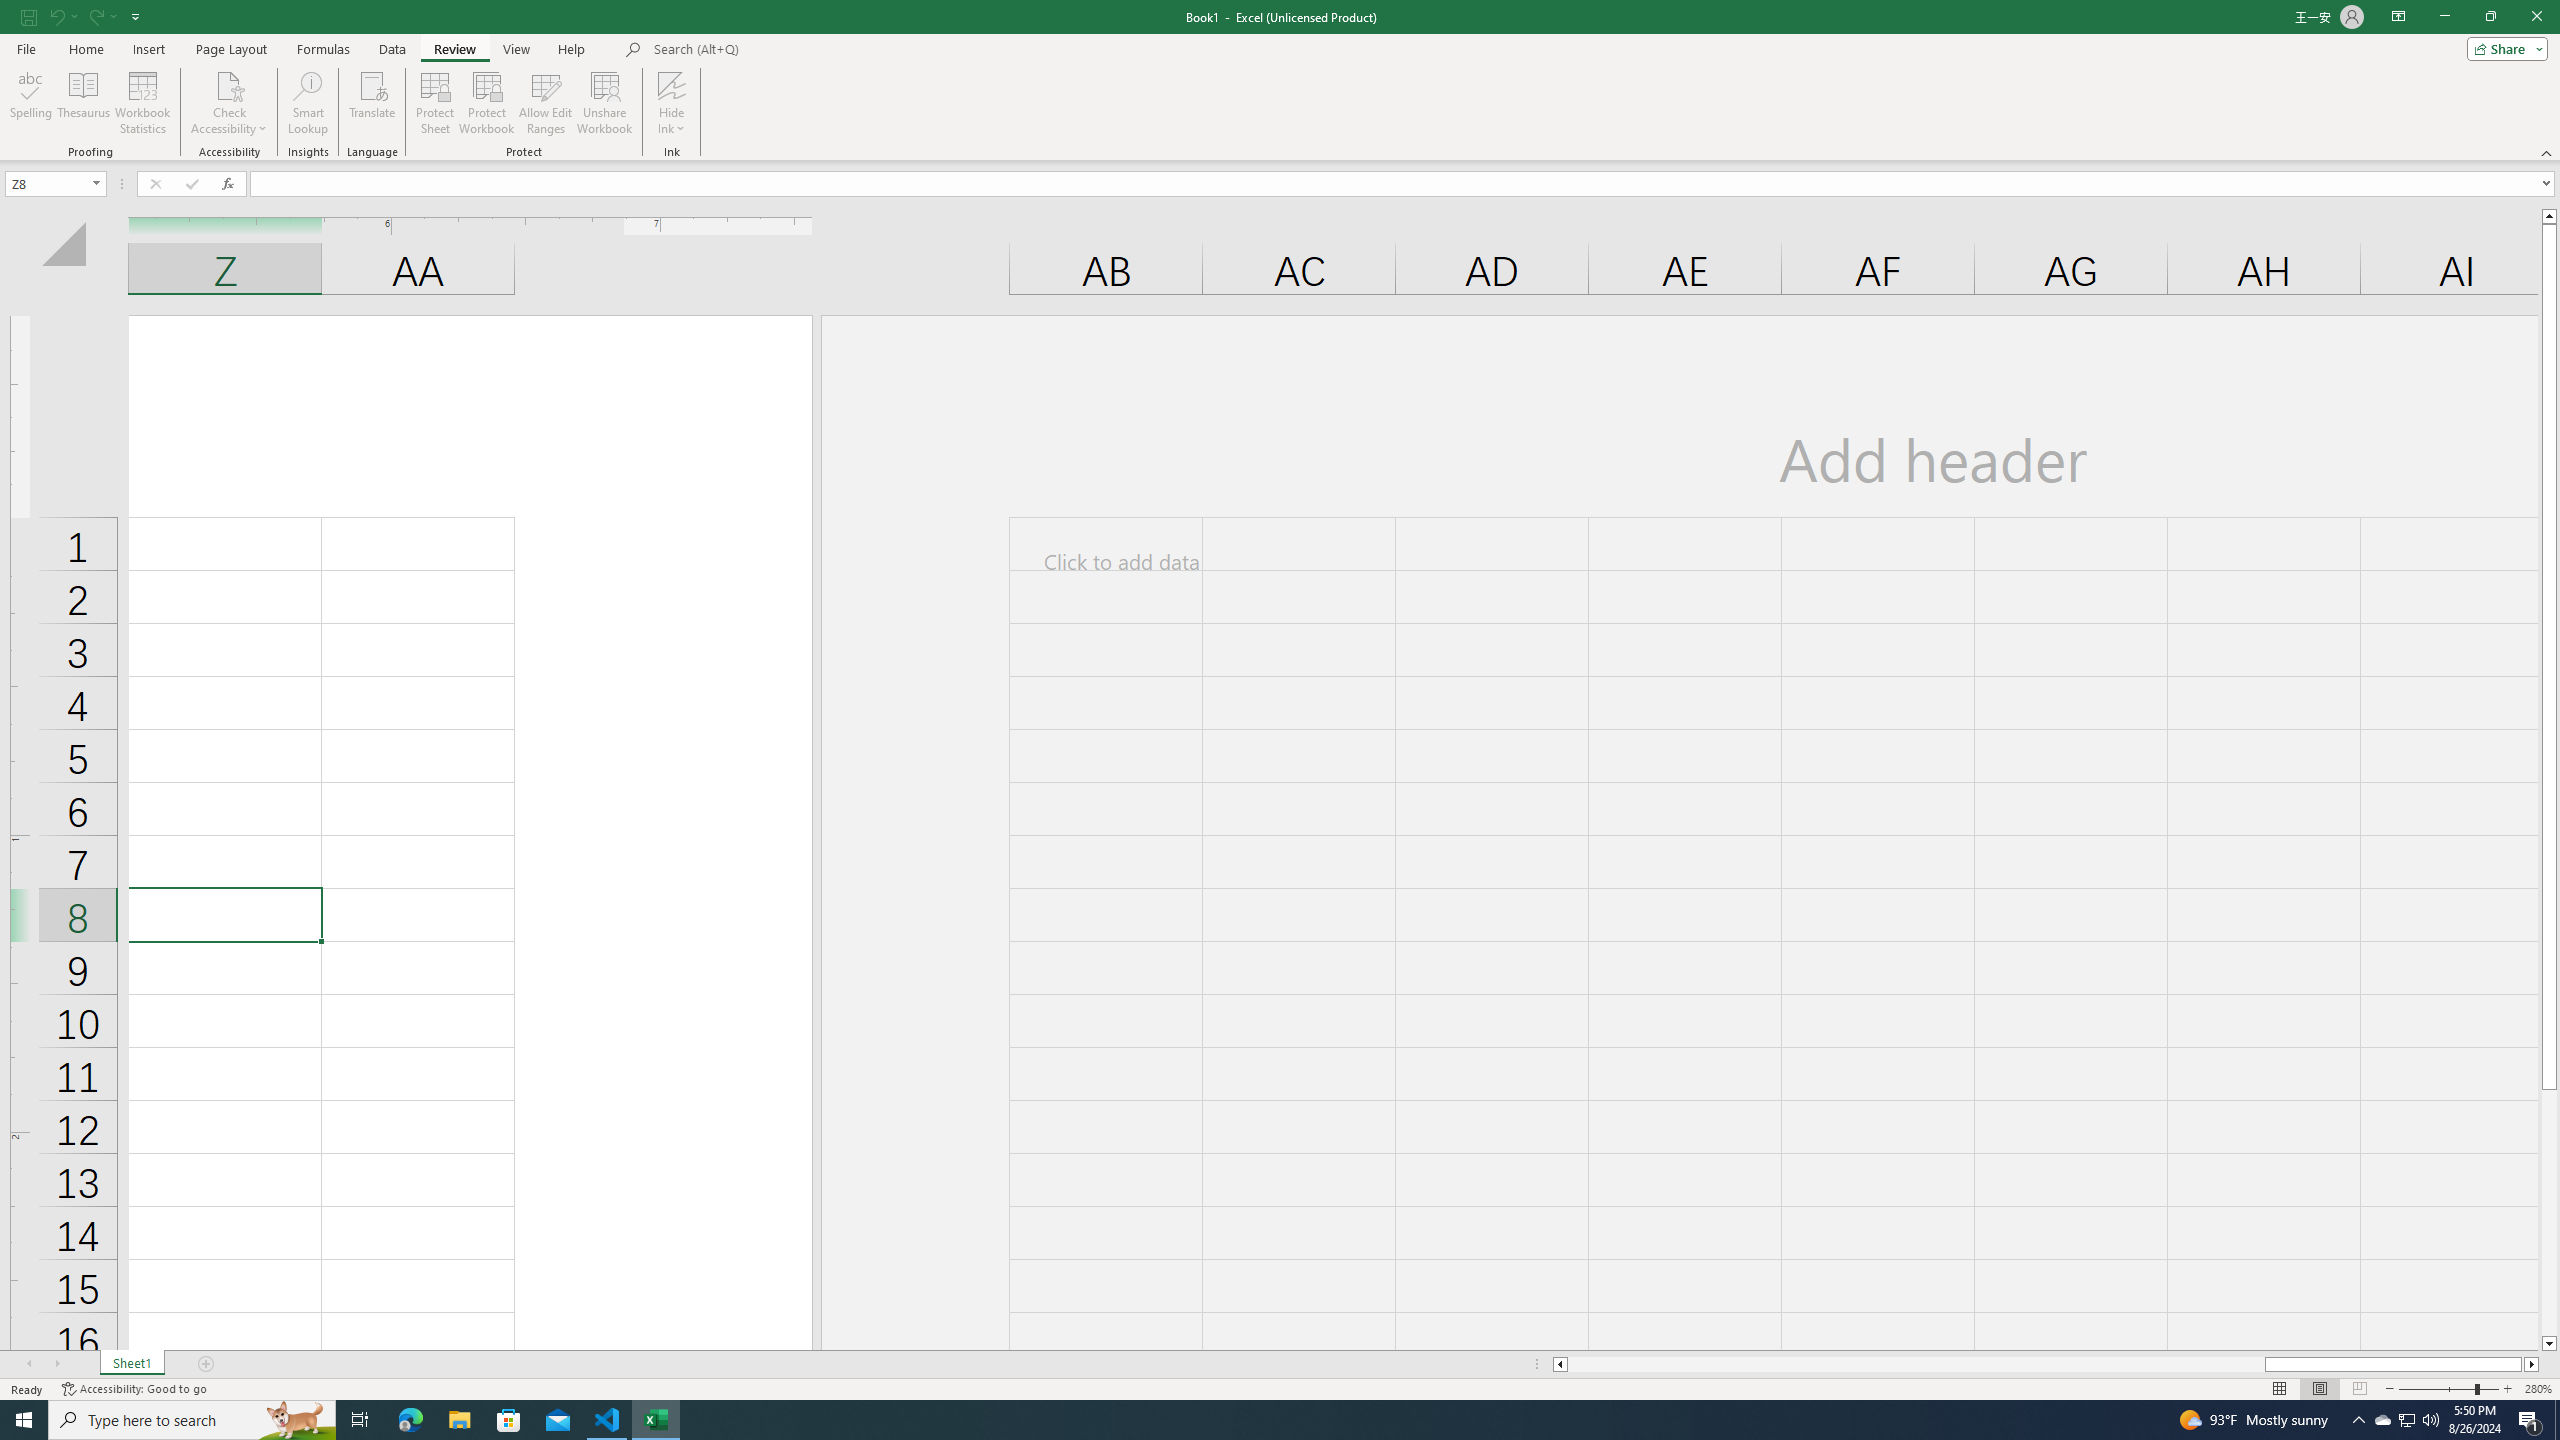 The width and height of the screenshot is (2560, 1440). I want to click on Thesaurus..., so click(82, 103).